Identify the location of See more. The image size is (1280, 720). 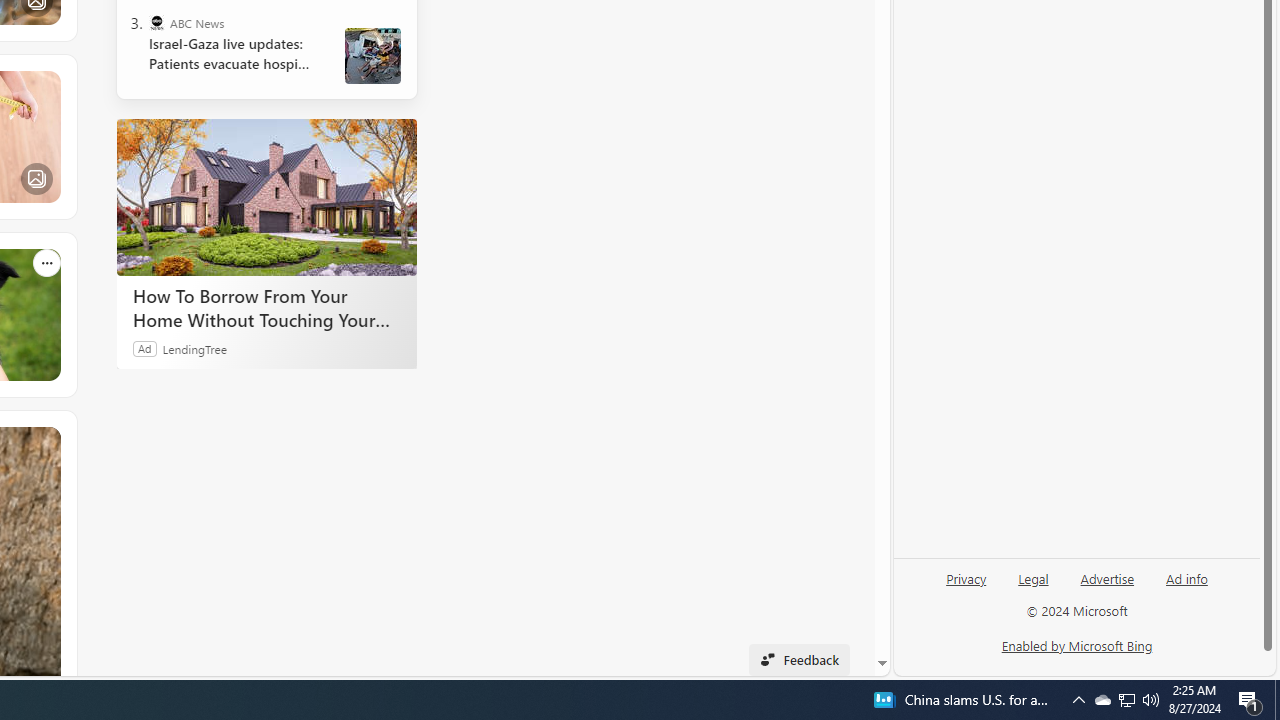
(46, 440).